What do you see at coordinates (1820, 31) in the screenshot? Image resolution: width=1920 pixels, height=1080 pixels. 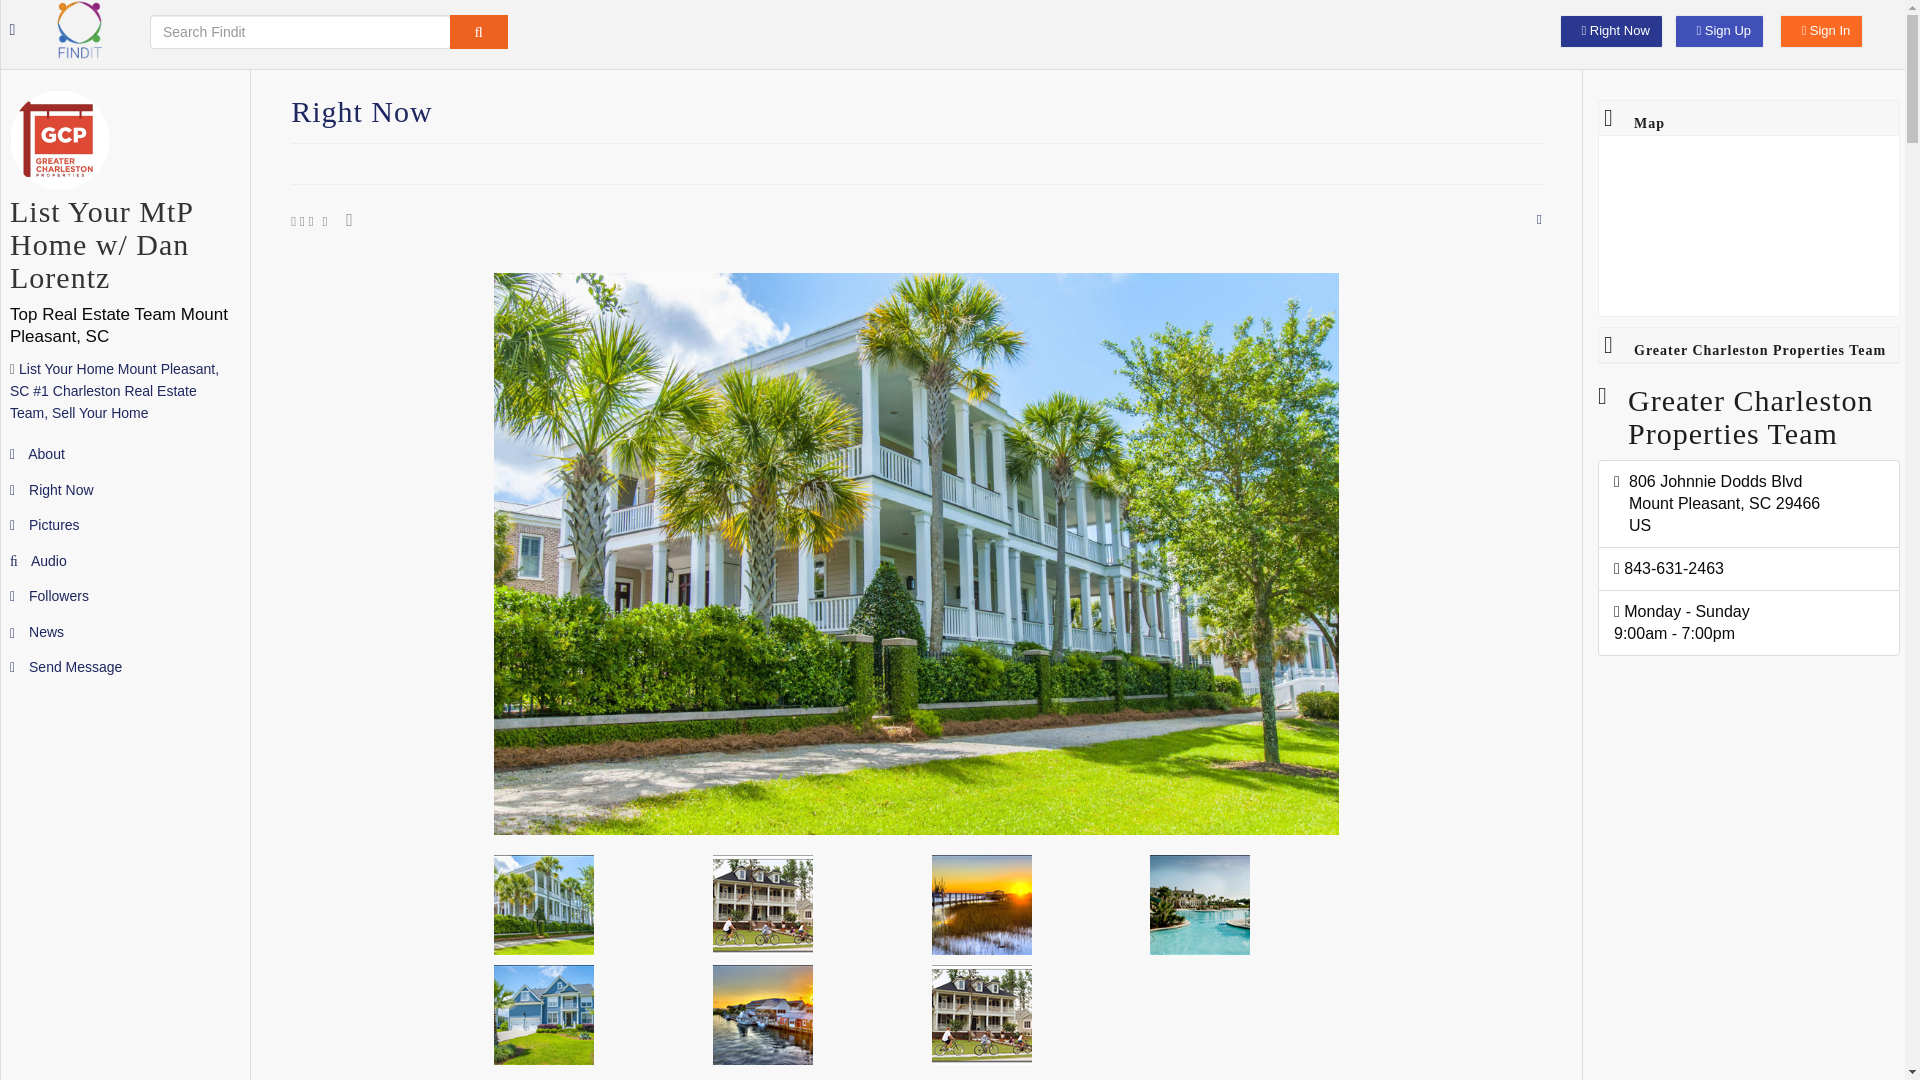 I see `Sign In` at bounding box center [1820, 31].